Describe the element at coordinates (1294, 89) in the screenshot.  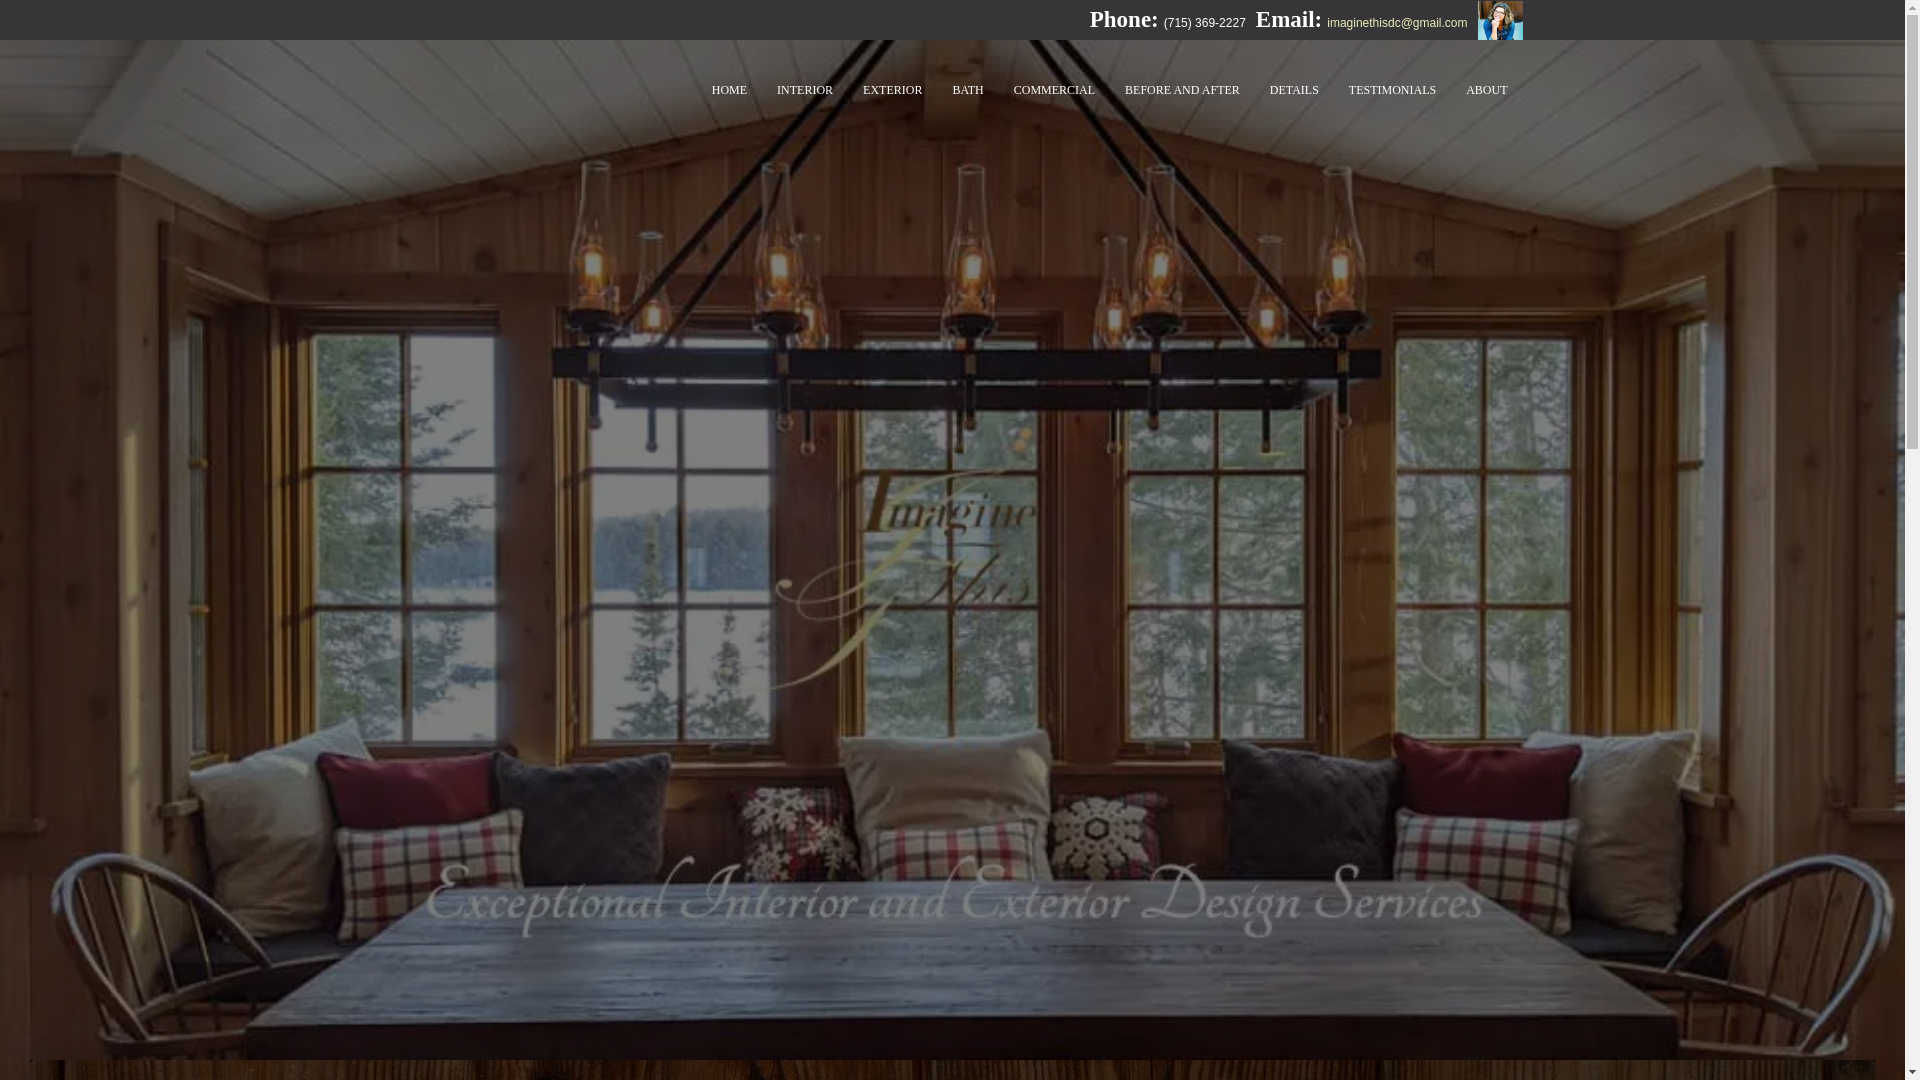
I see `Details` at that location.